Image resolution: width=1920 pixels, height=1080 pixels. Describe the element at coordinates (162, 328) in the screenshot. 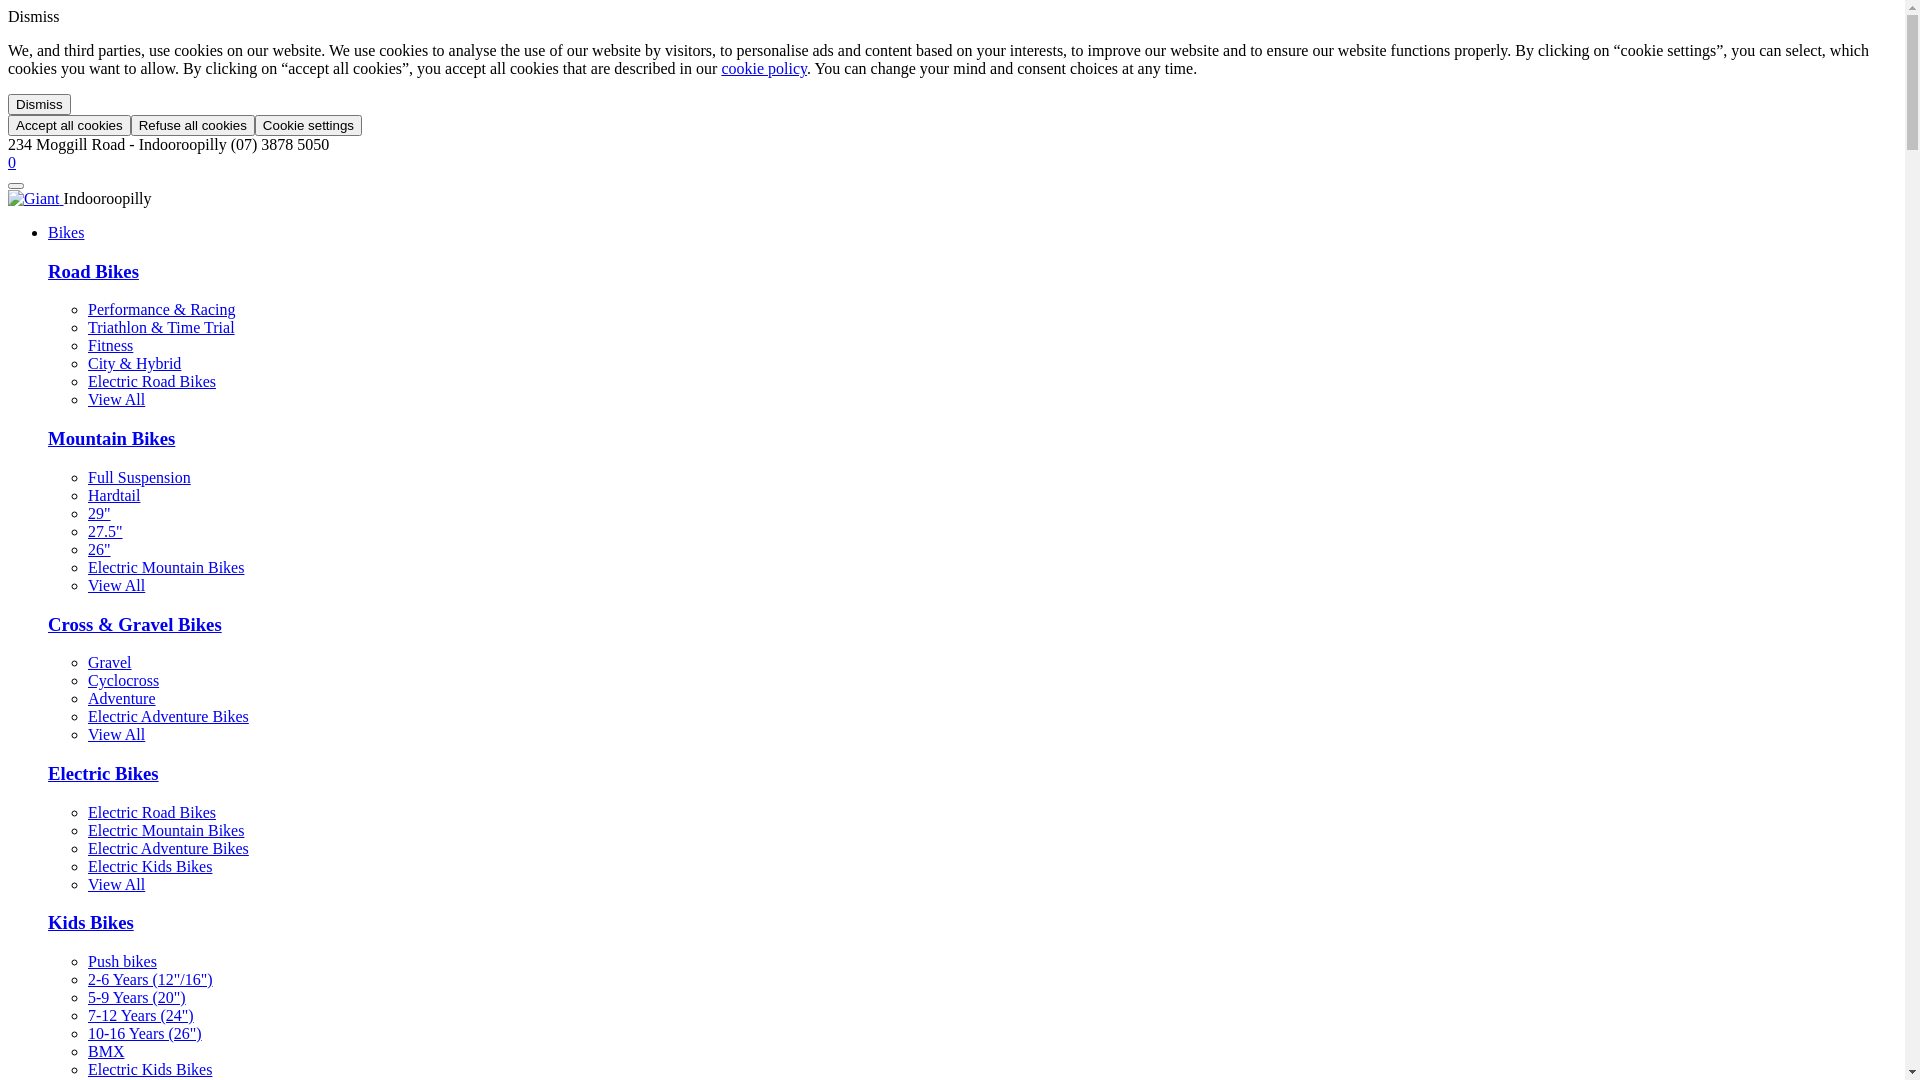

I see `Triathlon & Time Trial` at that location.